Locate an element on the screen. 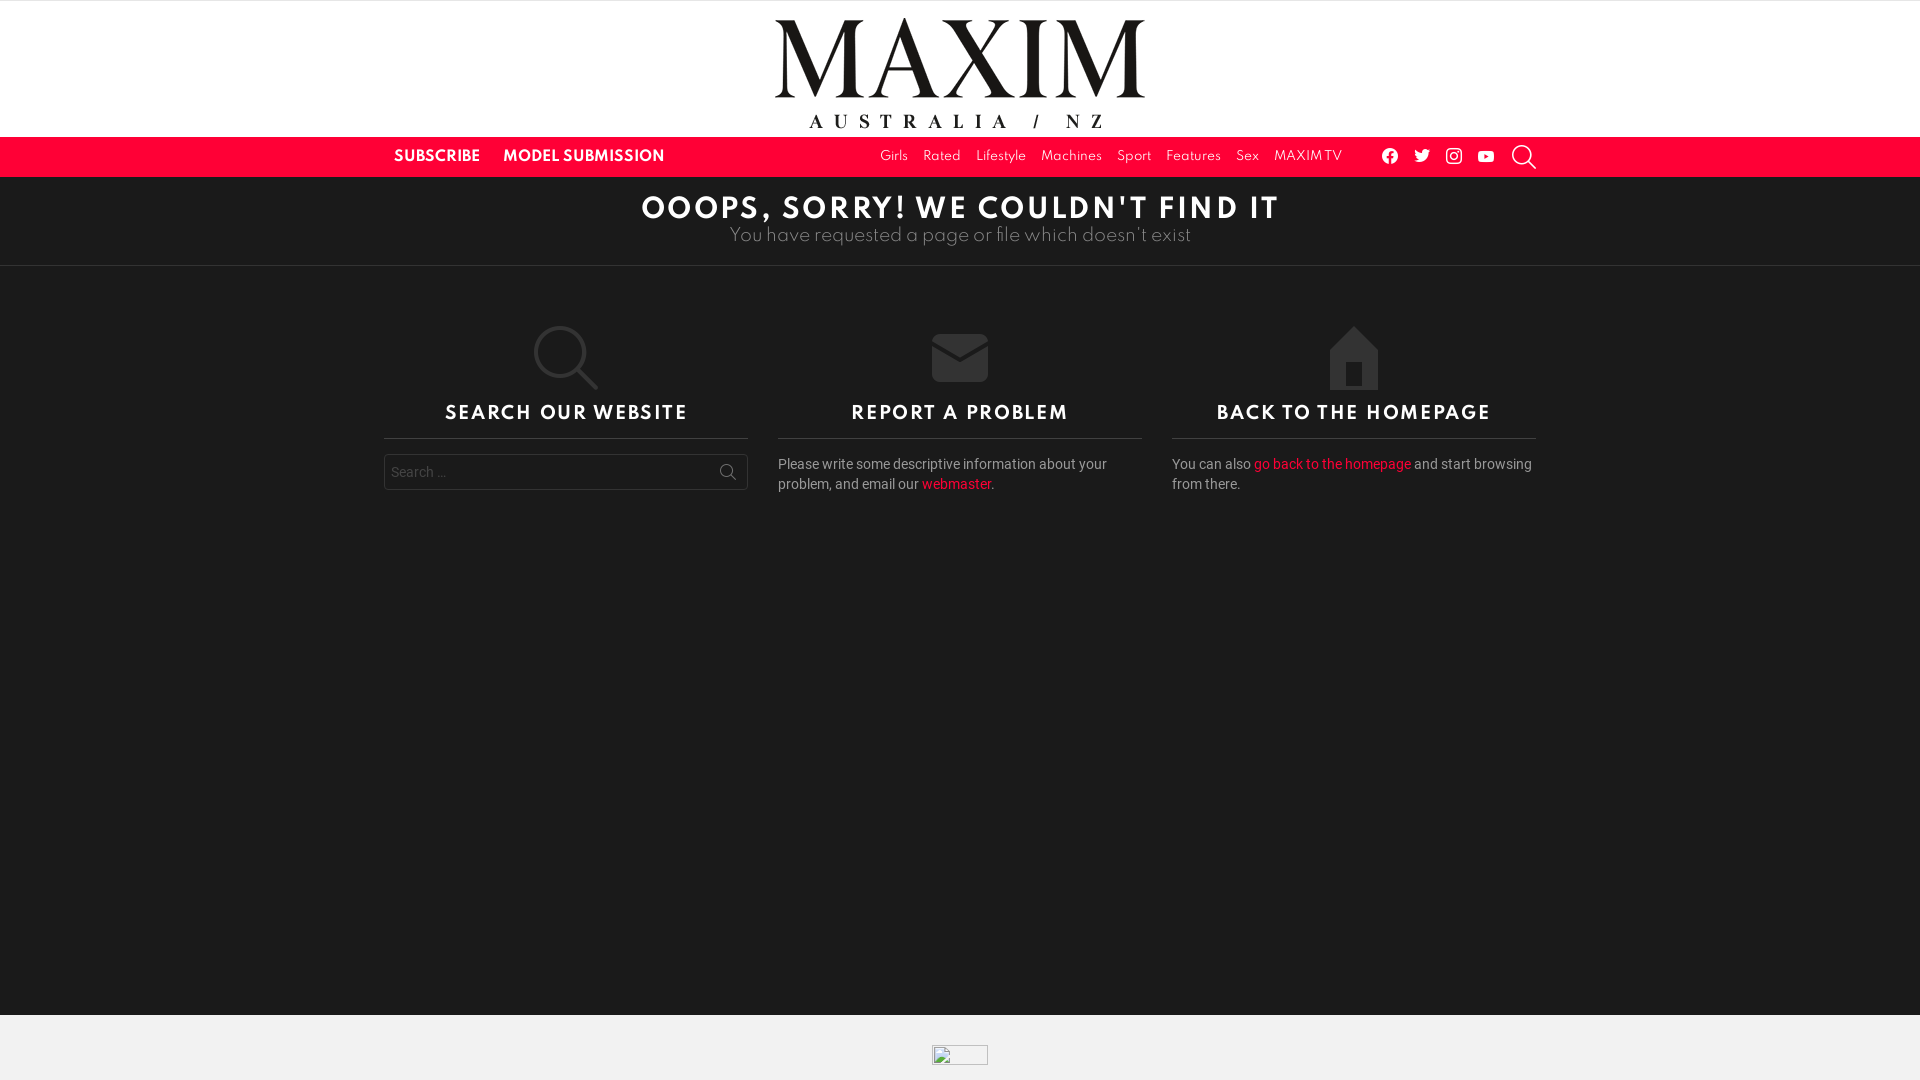 The width and height of the screenshot is (1920, 1080). instagram is located at coordinates (1454, 158).